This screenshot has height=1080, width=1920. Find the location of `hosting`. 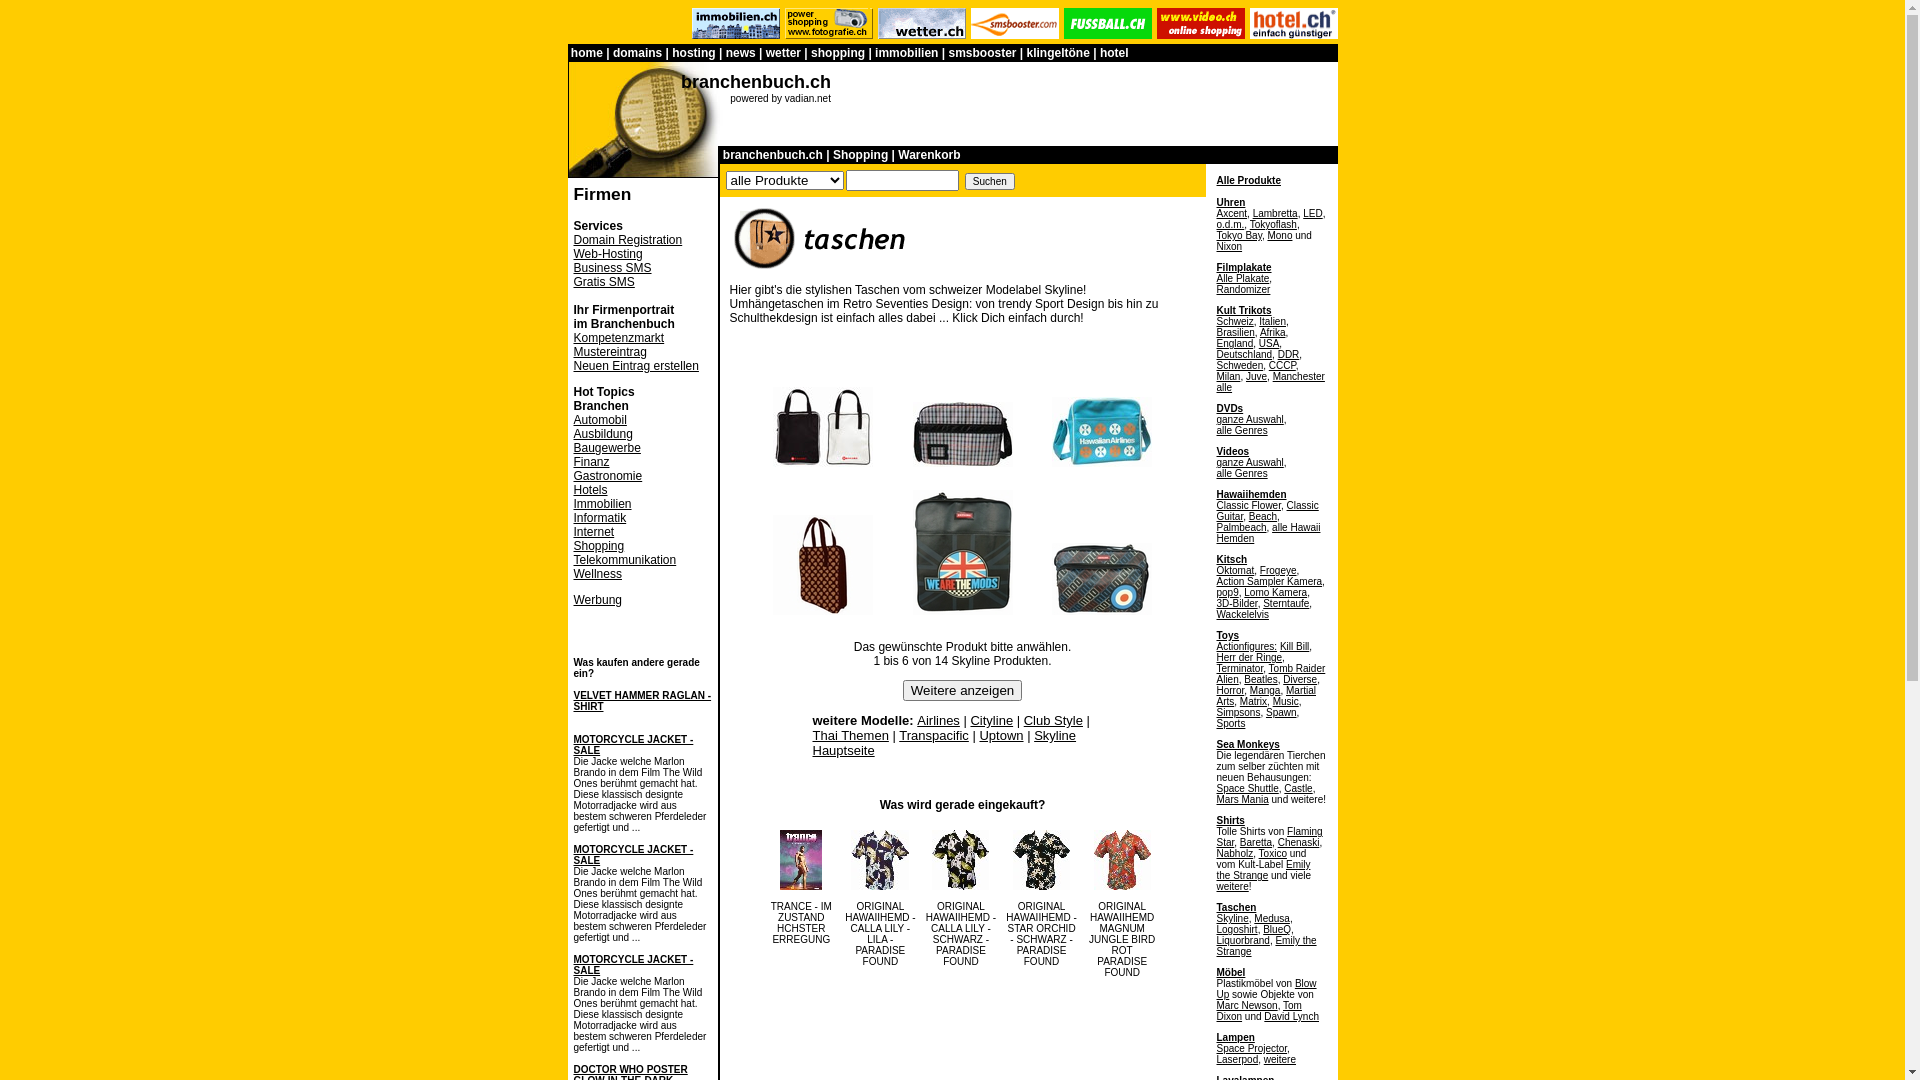

hosting is located at coordinates (694, 53).